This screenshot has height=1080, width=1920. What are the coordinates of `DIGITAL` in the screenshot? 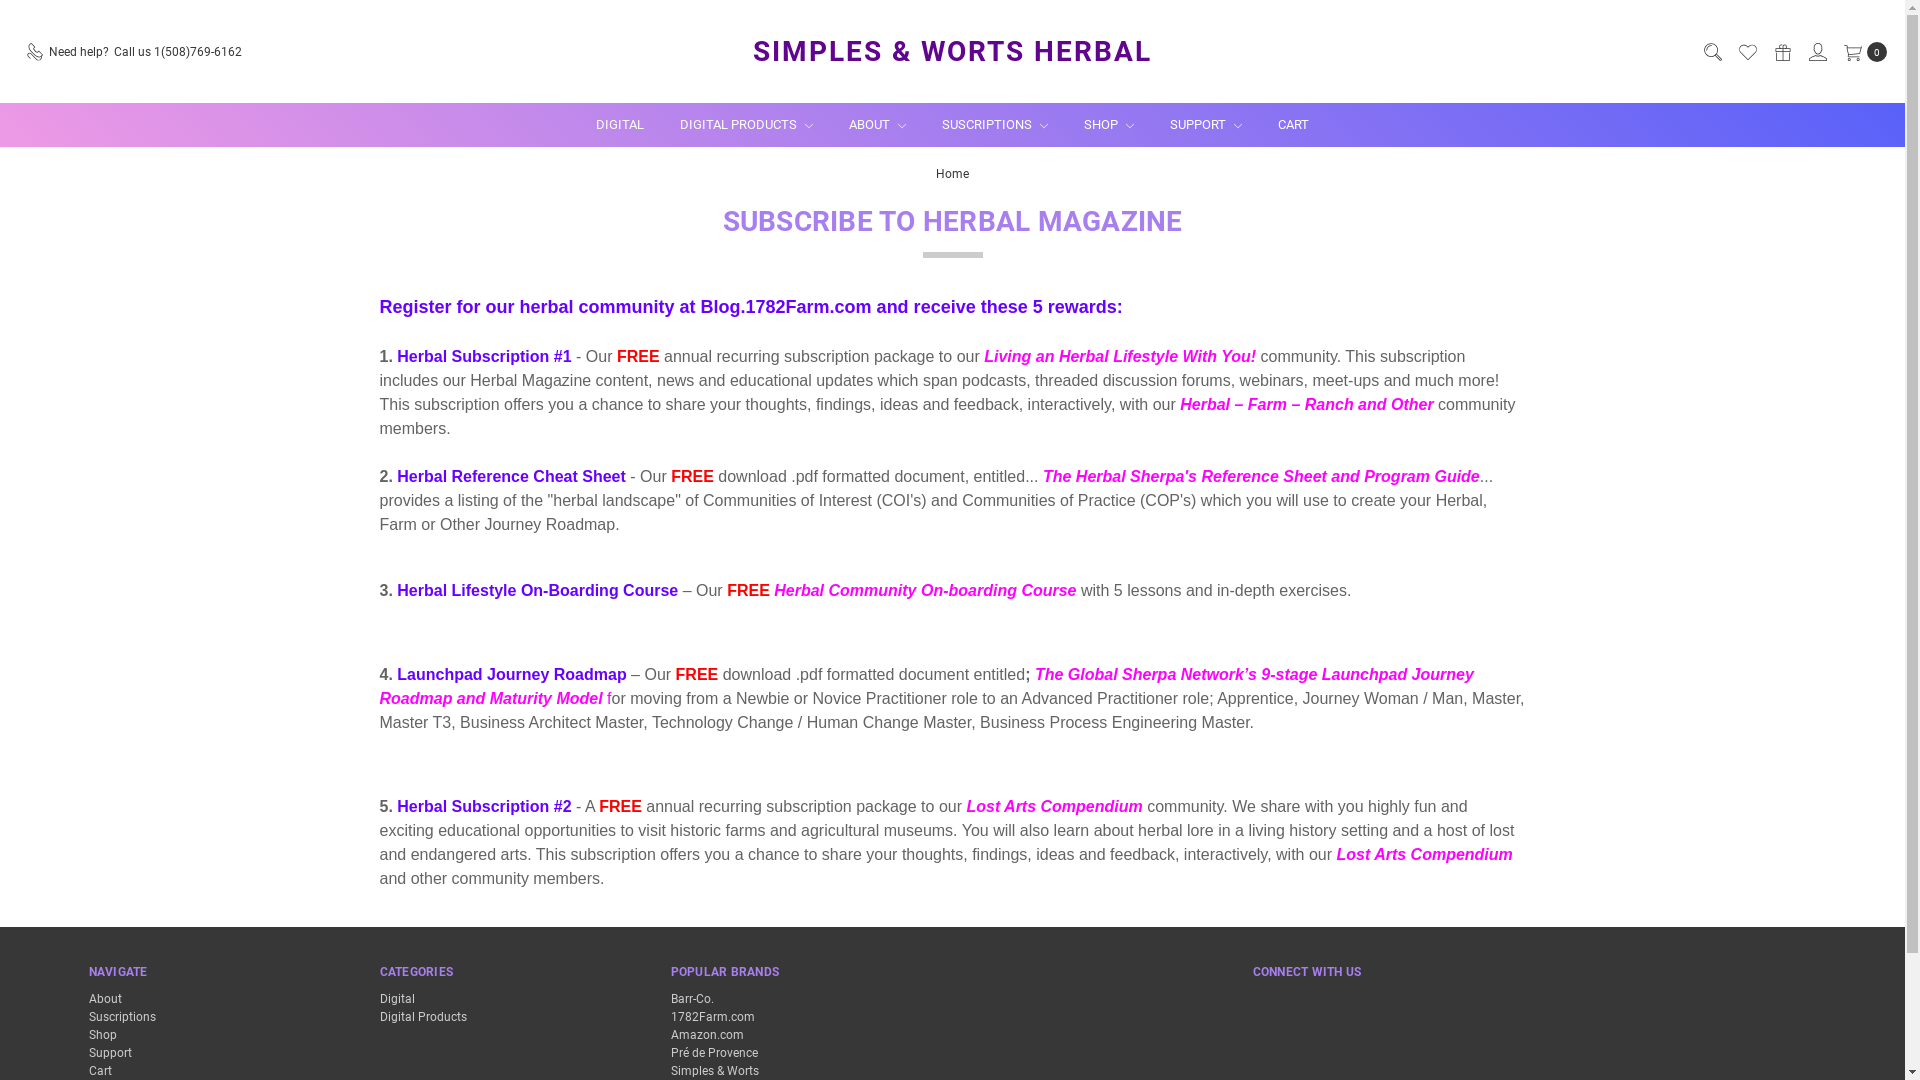 It's located at (620, 125).